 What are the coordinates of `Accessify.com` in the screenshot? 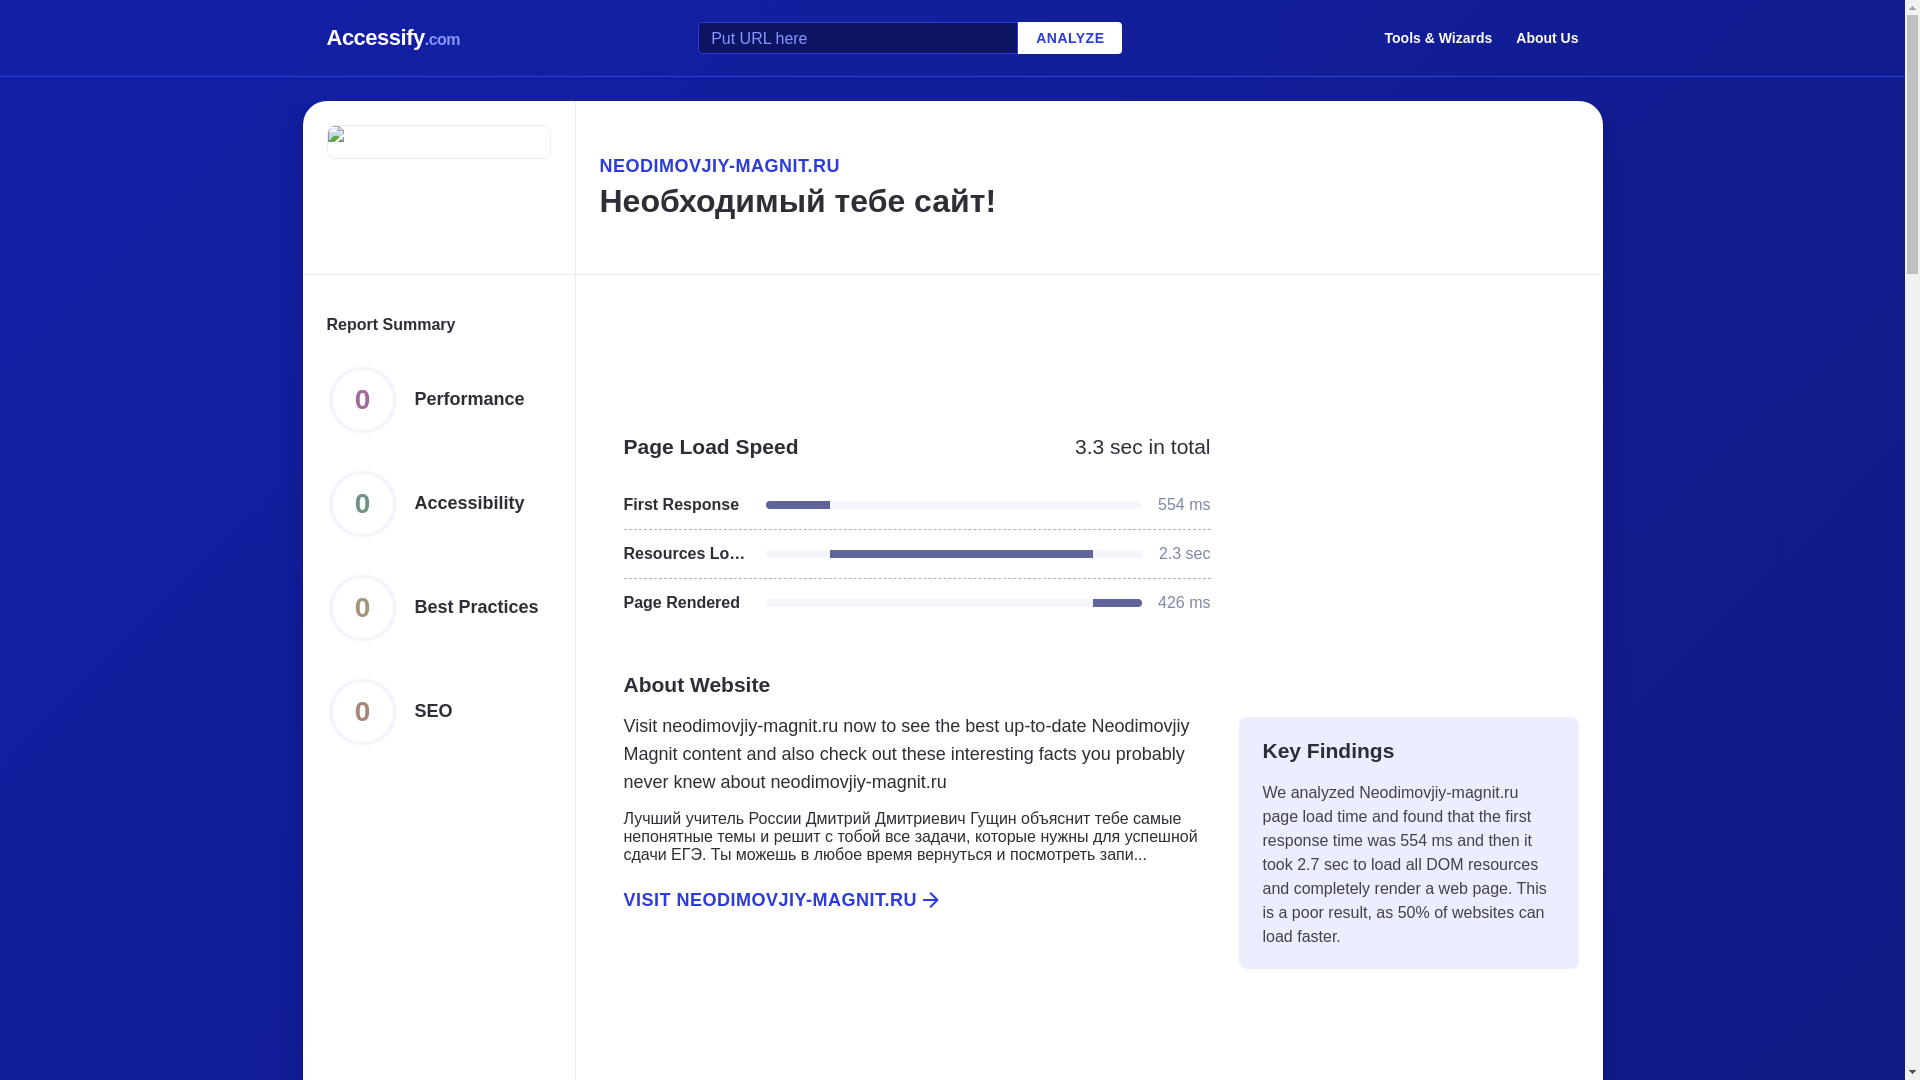 It's located at (393, 38).